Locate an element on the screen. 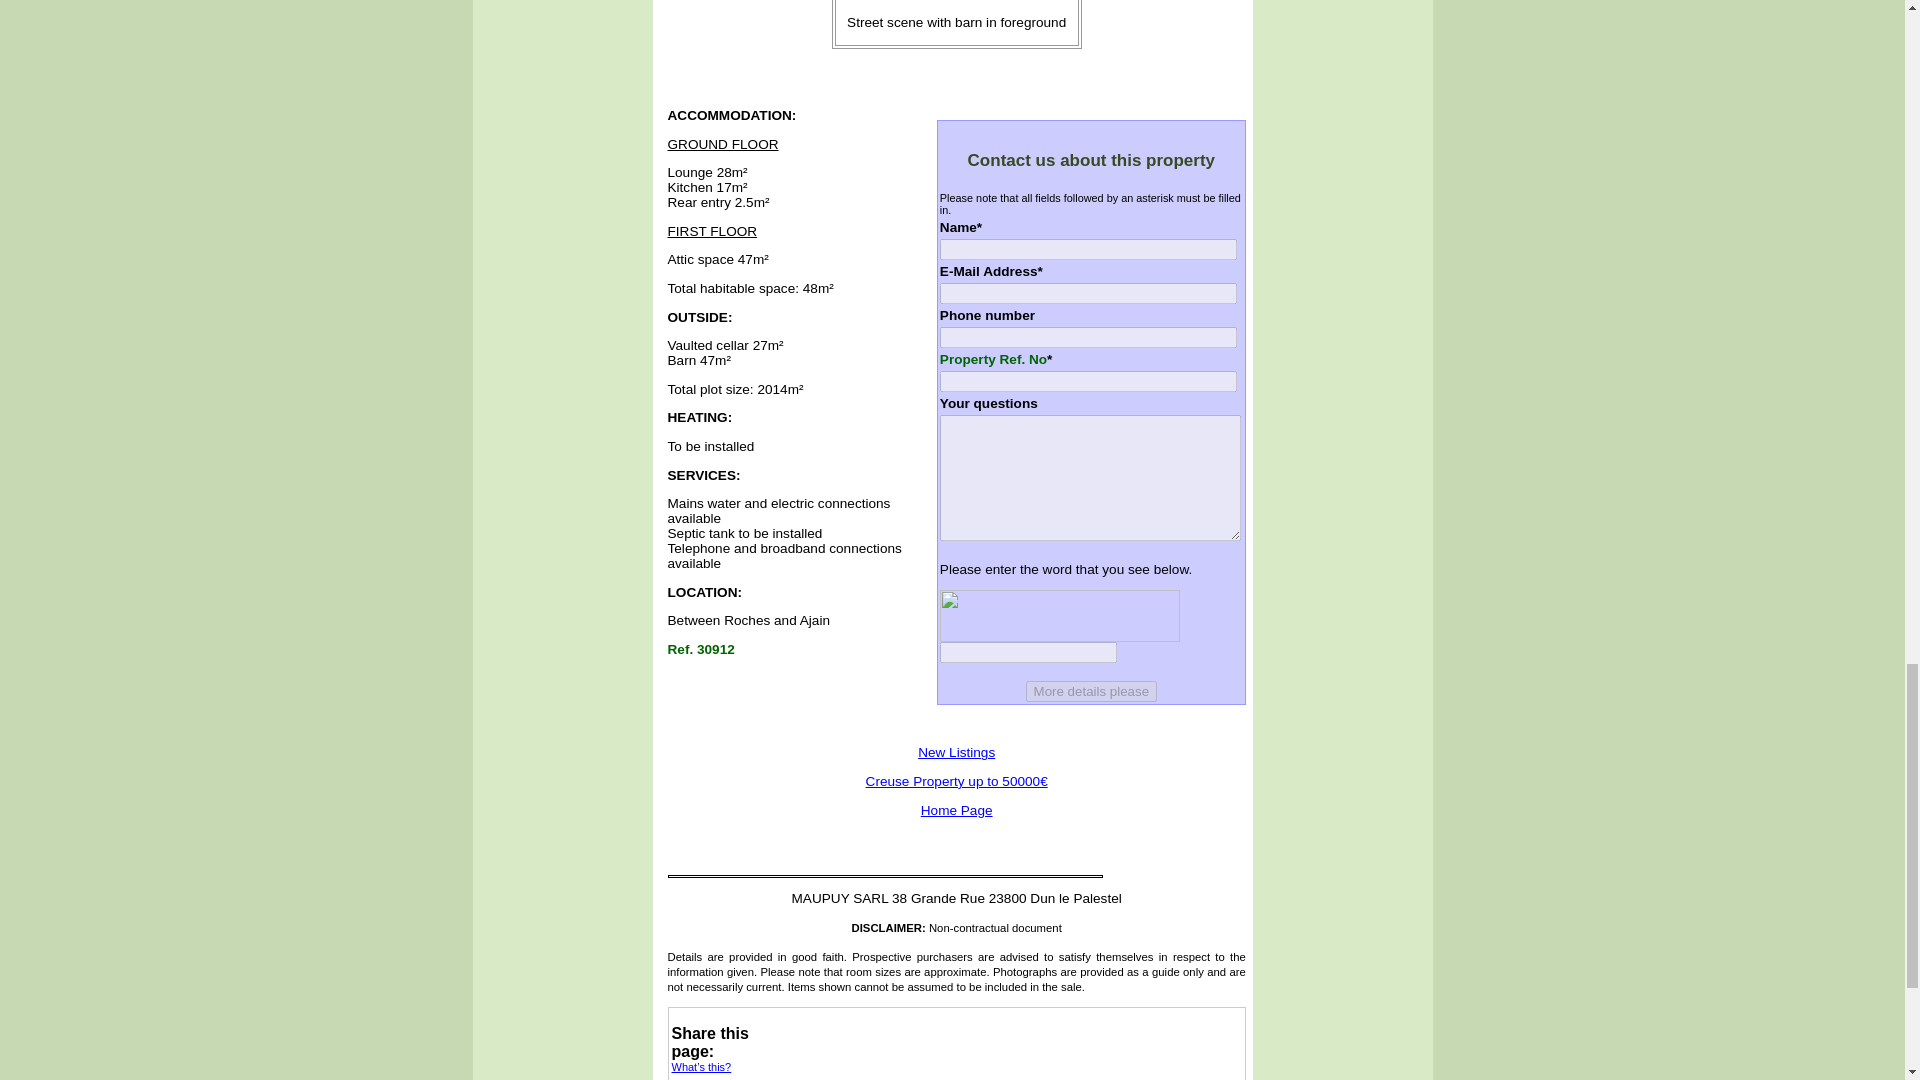  More details please is located at coordinates (1091, 692).